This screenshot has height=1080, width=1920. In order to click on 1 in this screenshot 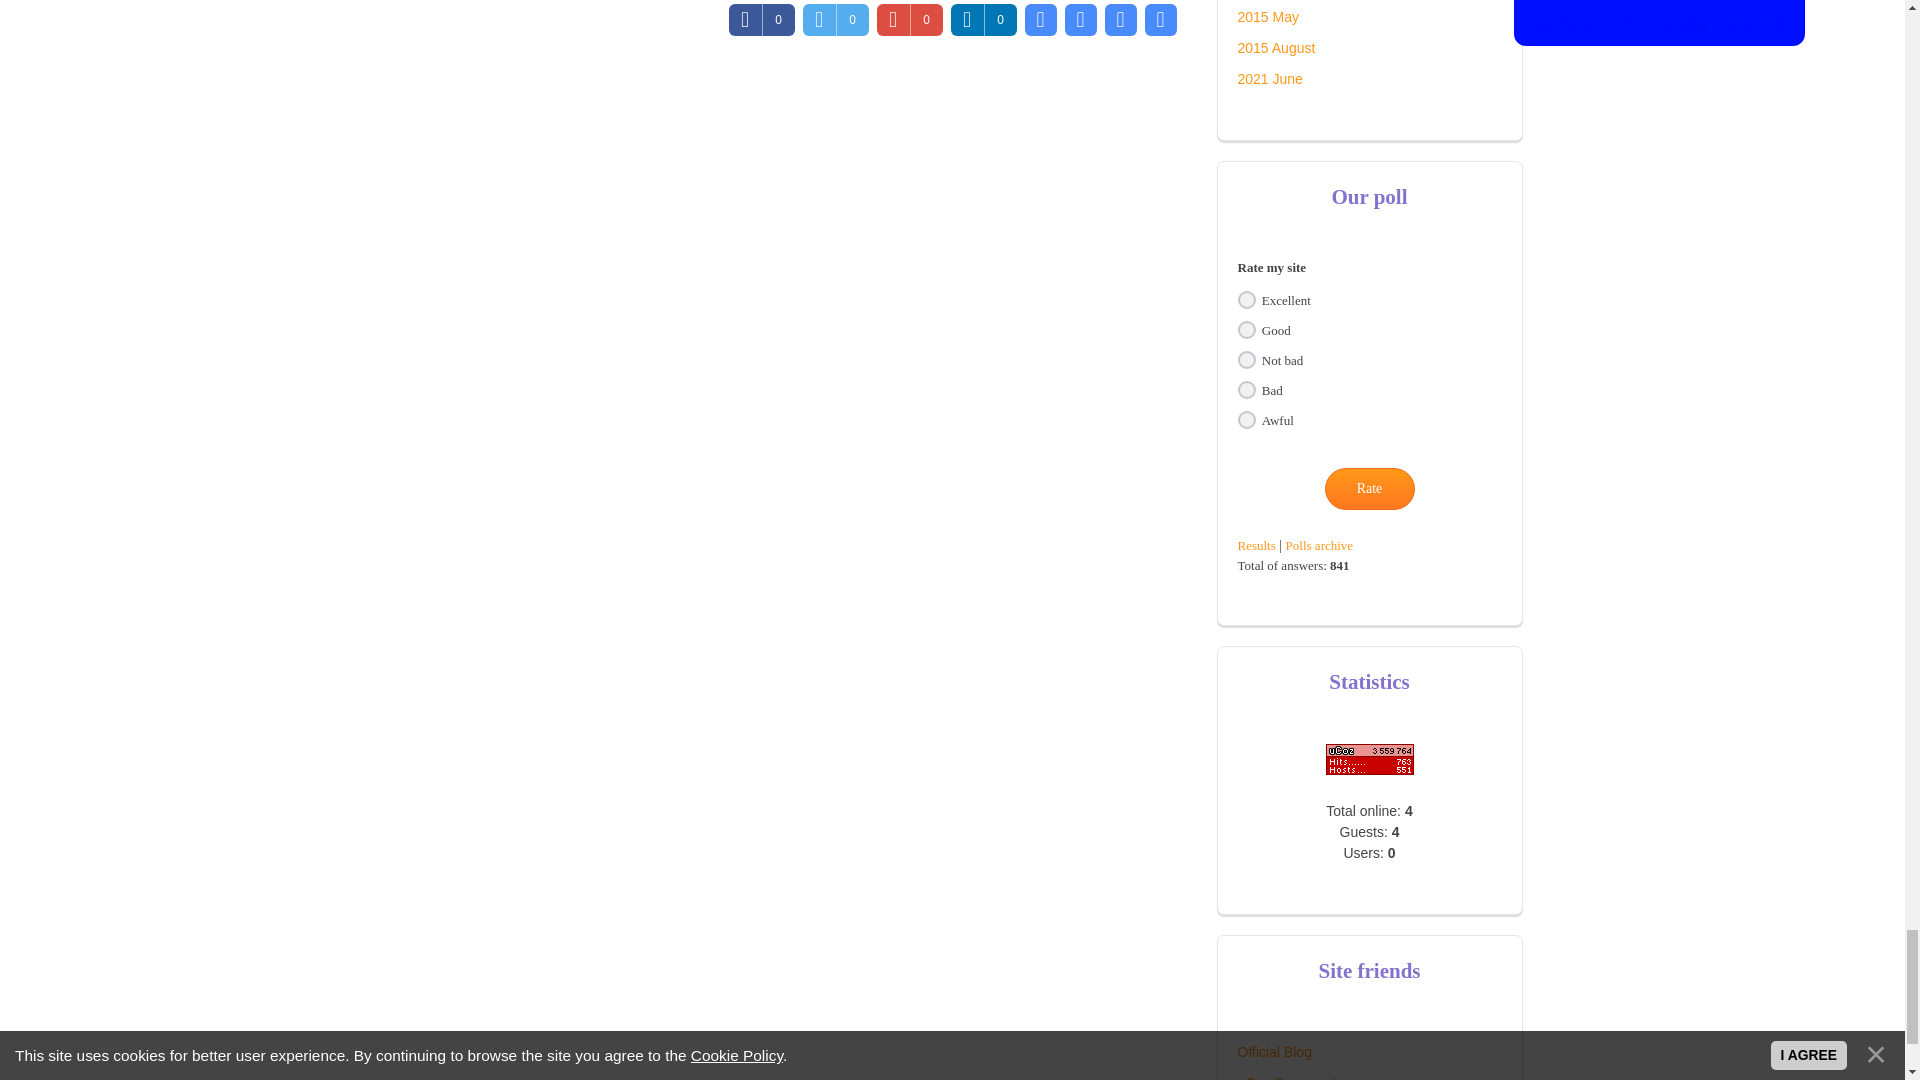, I will do `click(1246, 299)`.